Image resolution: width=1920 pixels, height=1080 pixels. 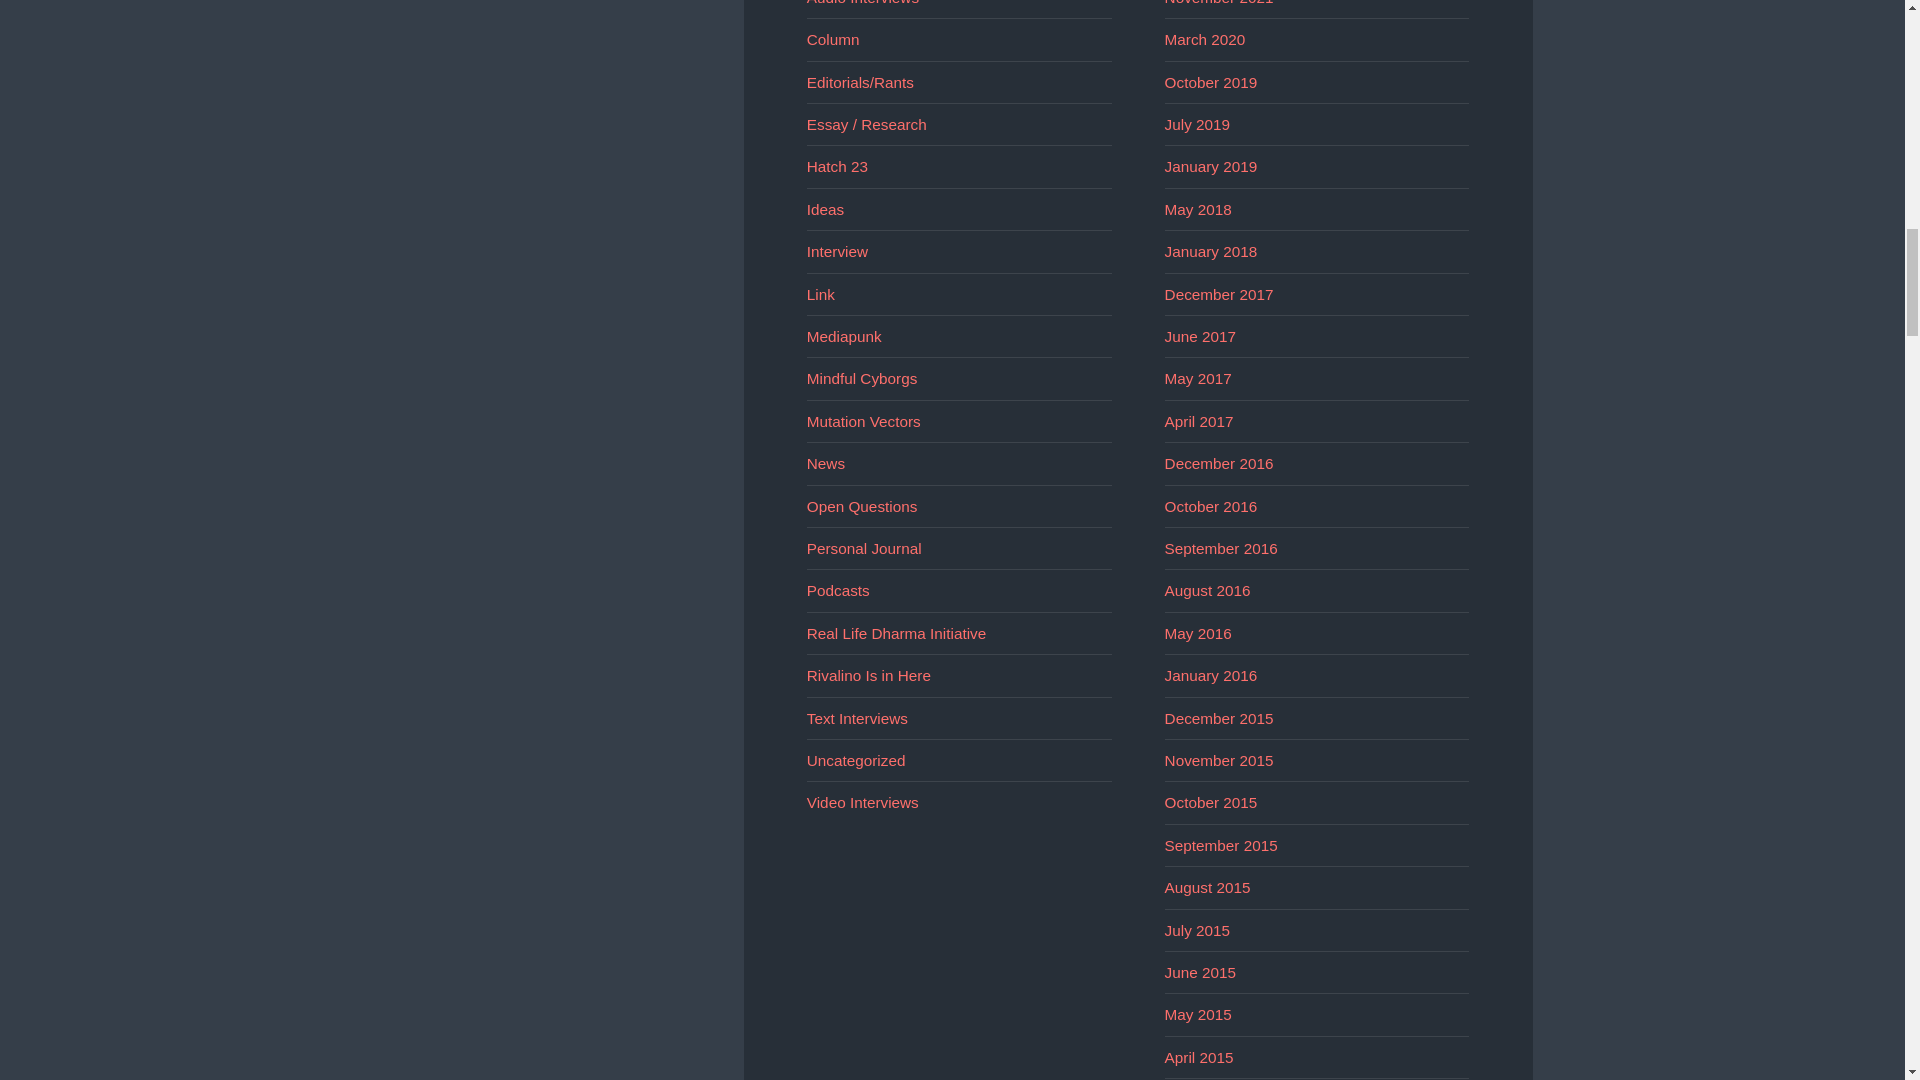 What do you see at coordinates (825, 462) in the screenshot?
I see `News` at bounding box center [825, 462].